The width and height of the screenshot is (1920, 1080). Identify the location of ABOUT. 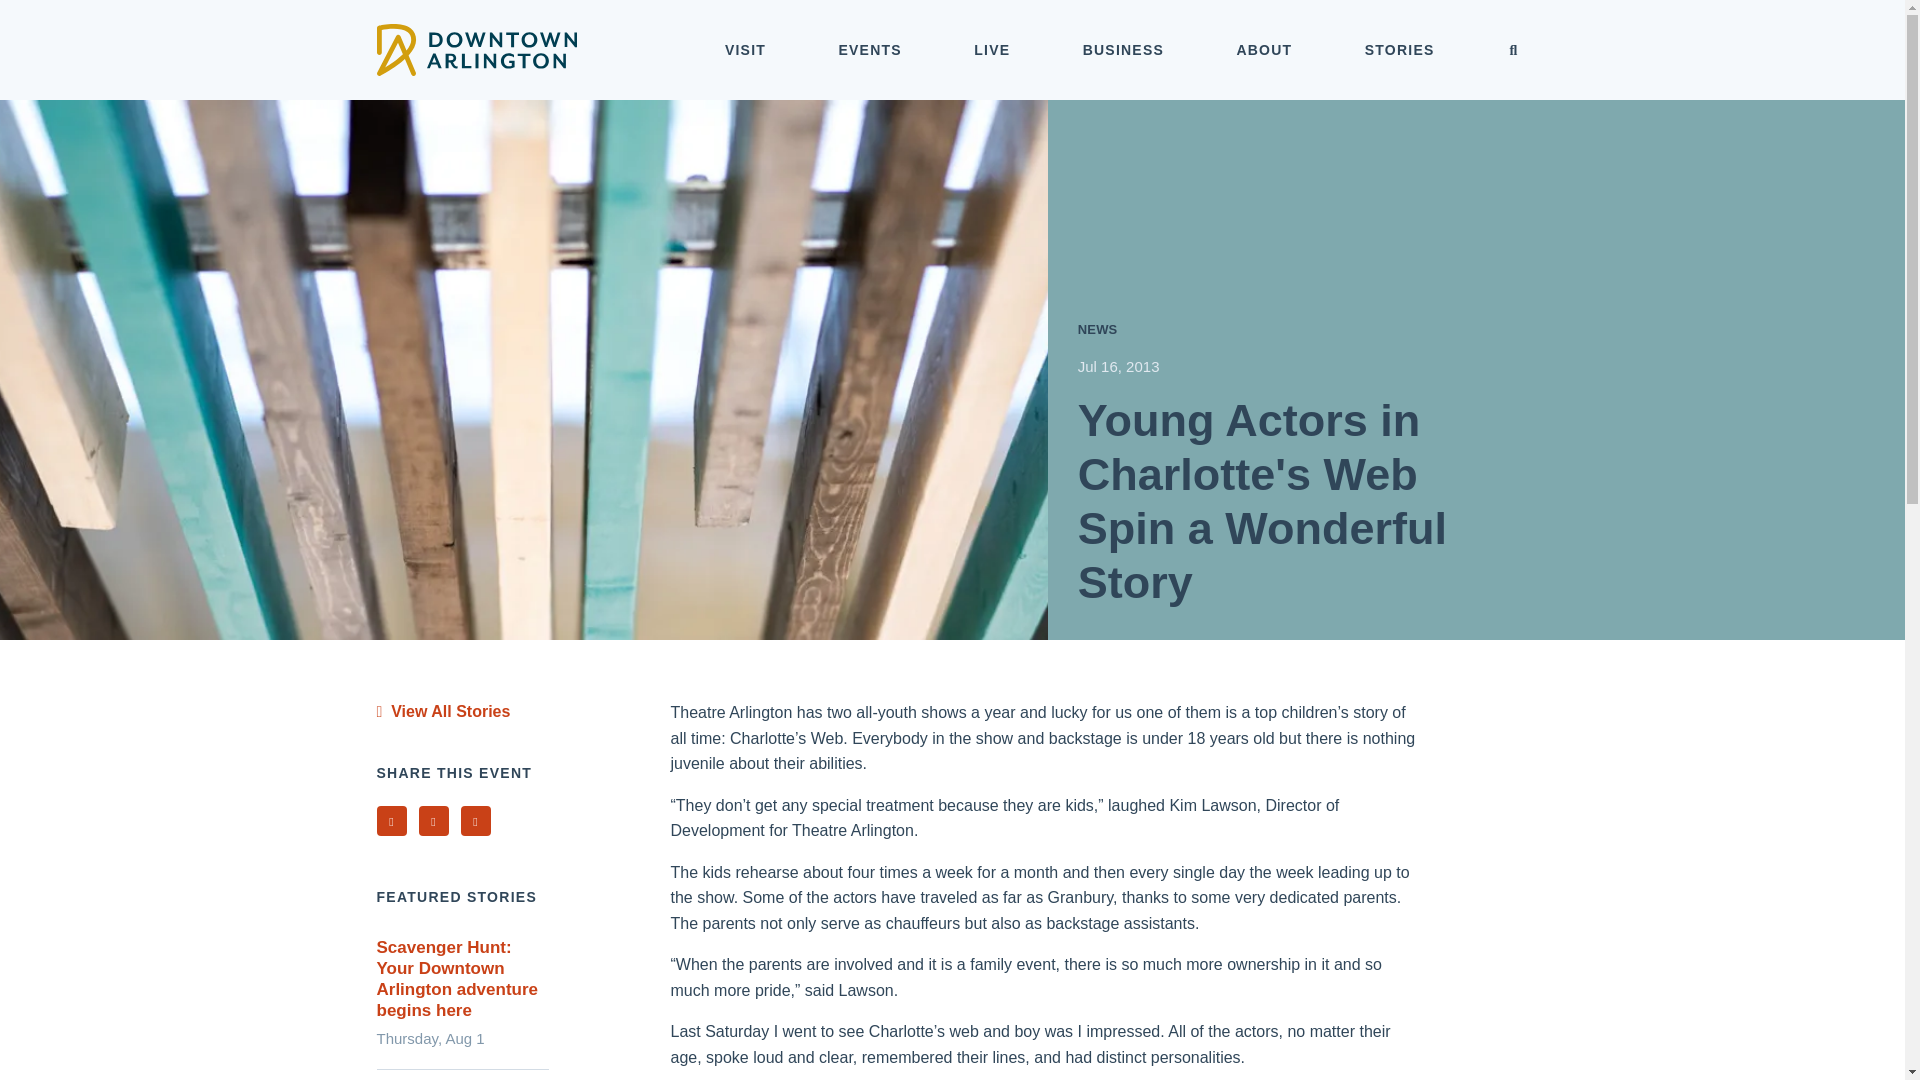
(1264, 50).